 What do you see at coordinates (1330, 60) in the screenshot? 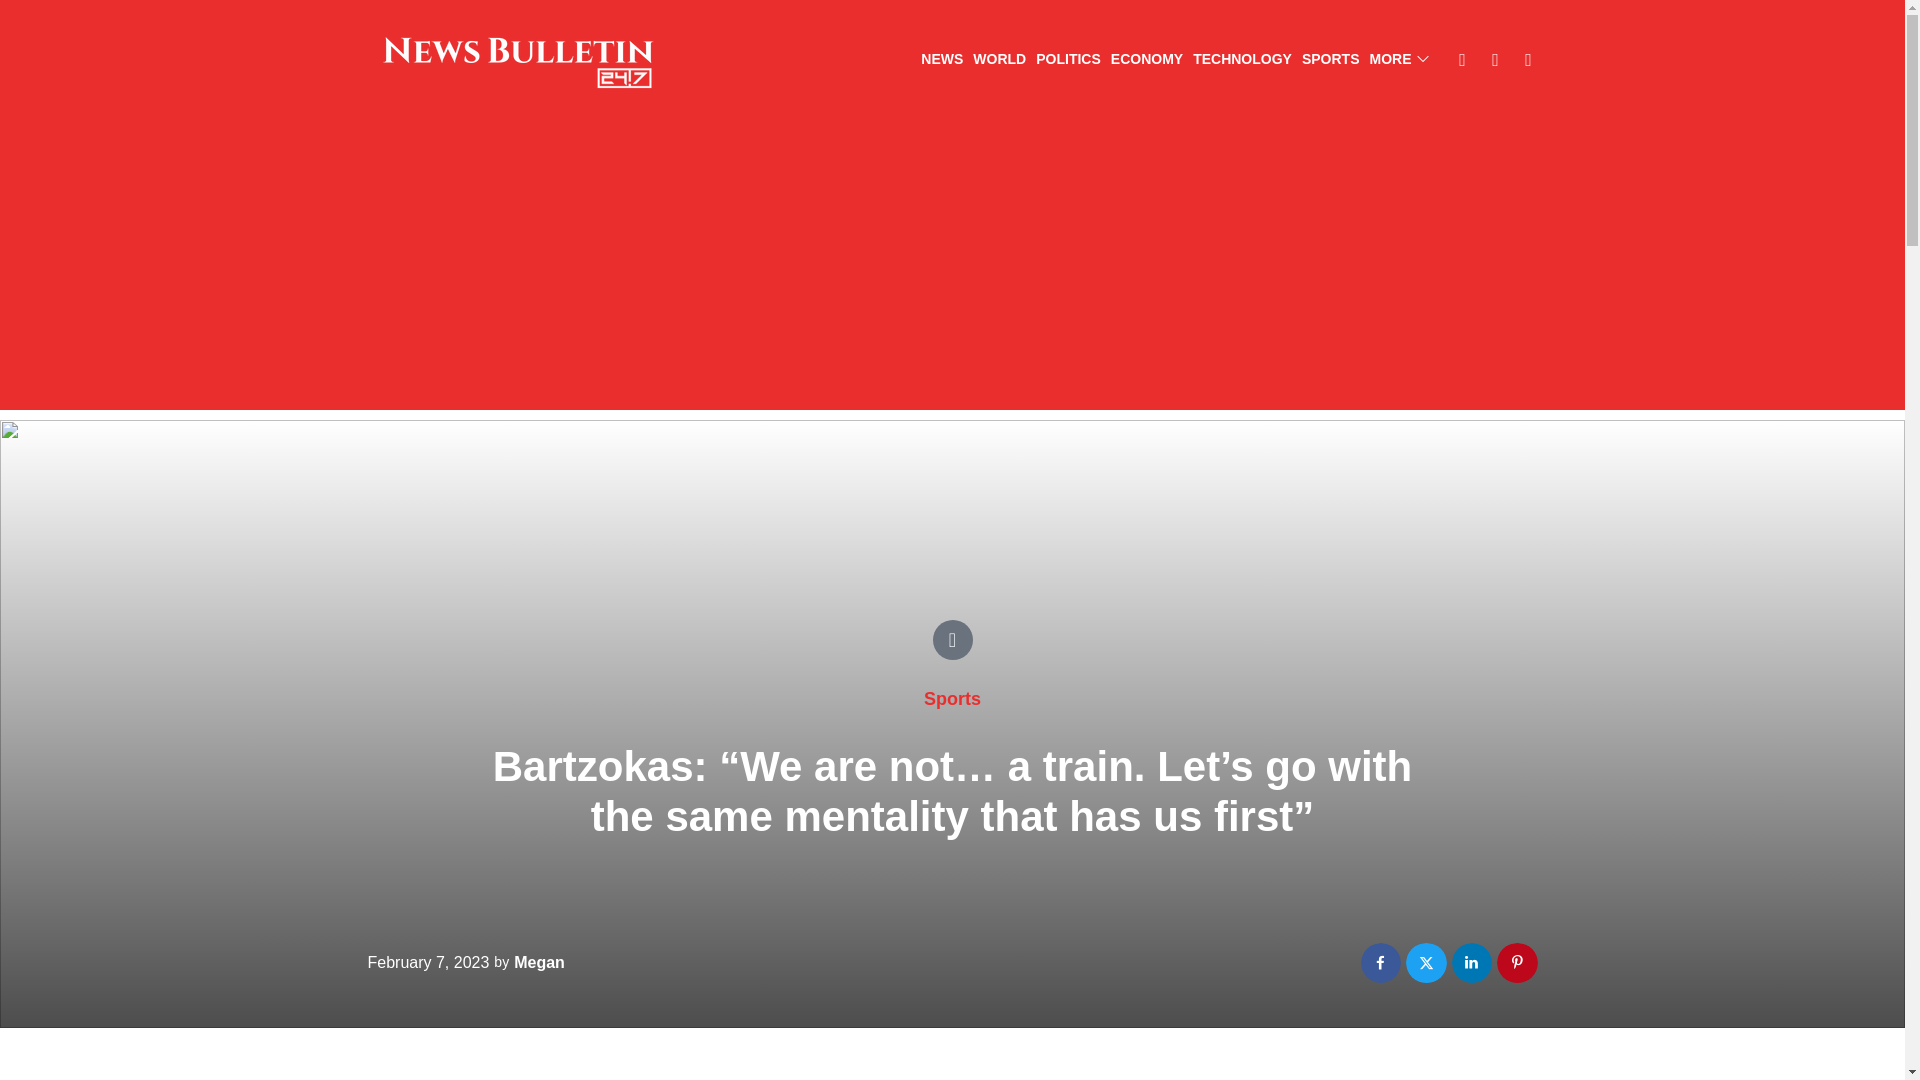
I see `SPORTS` at bounding box center [1330, 60].